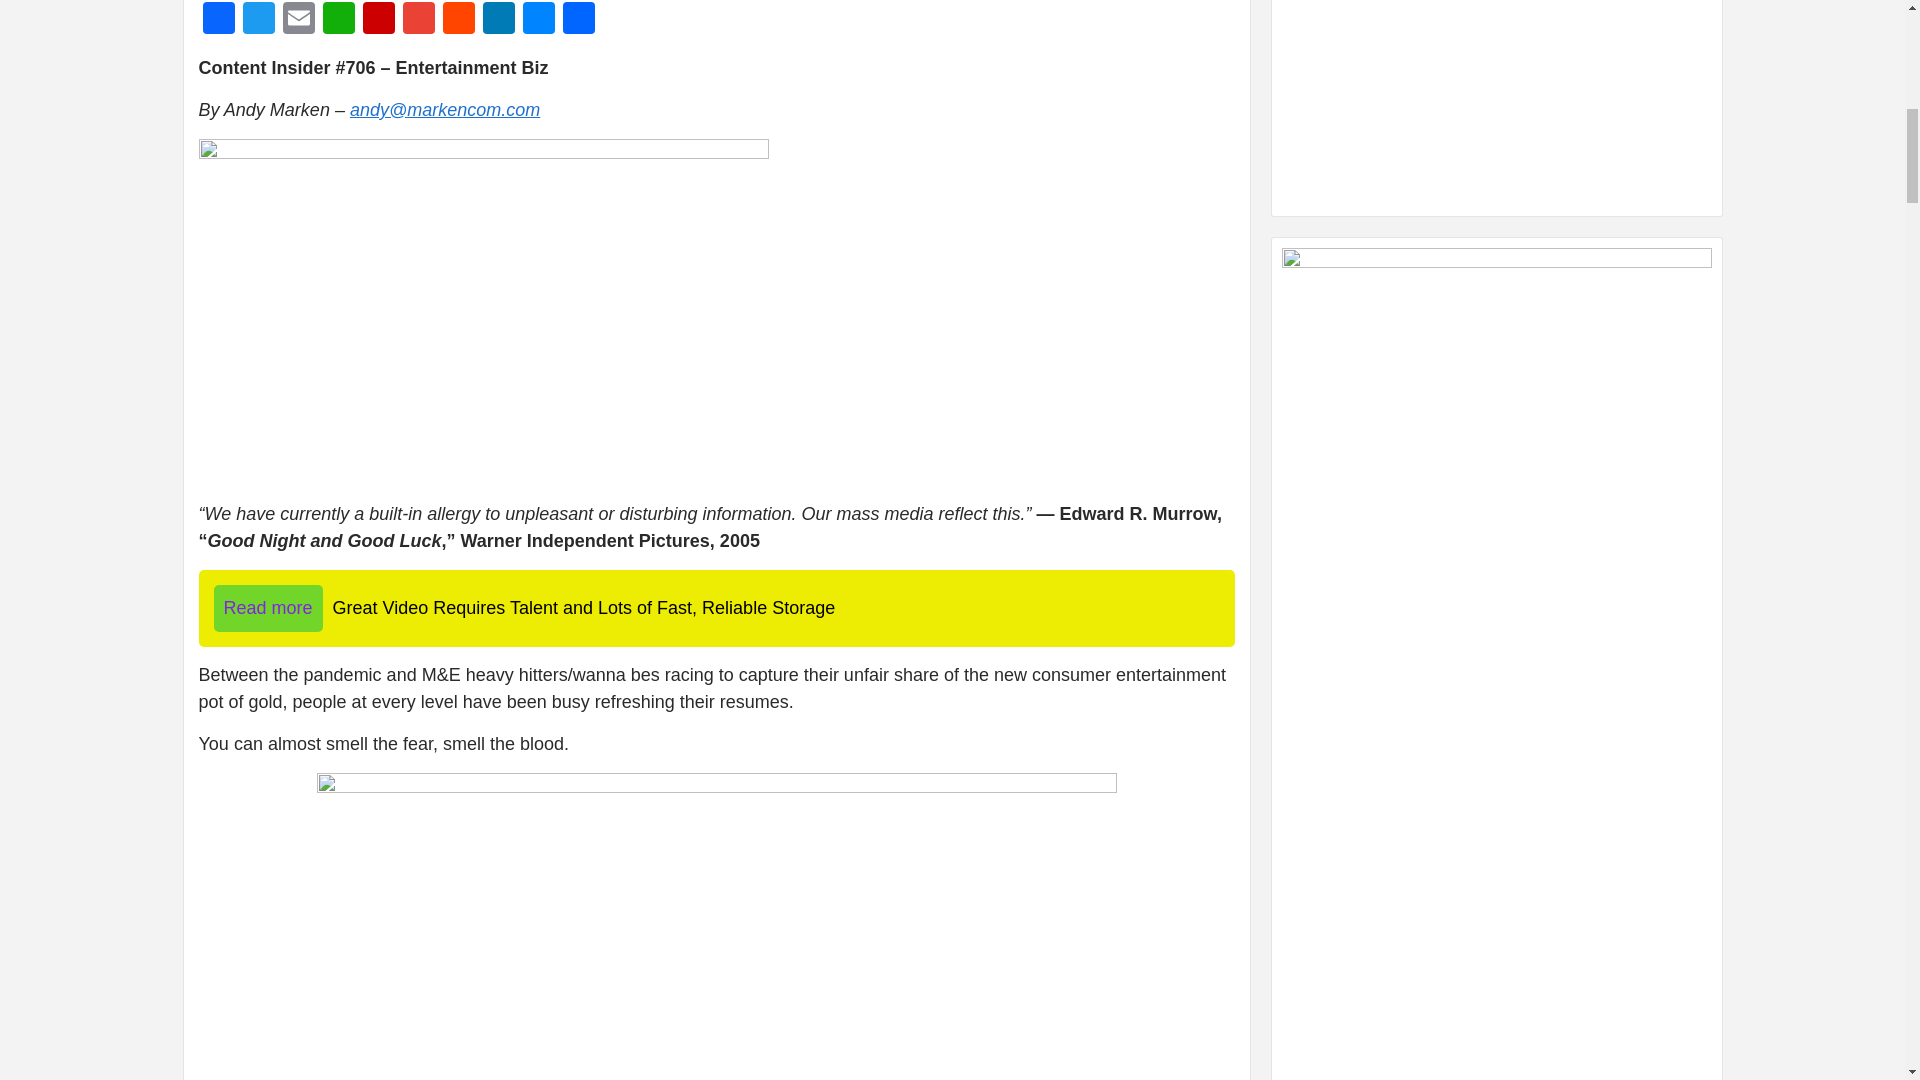 This screenshot has width=1920, height=1080. What do you see at coordinates (258, 20) in the screenshot?
I see `Twitter` at bounding box center [258, 20].